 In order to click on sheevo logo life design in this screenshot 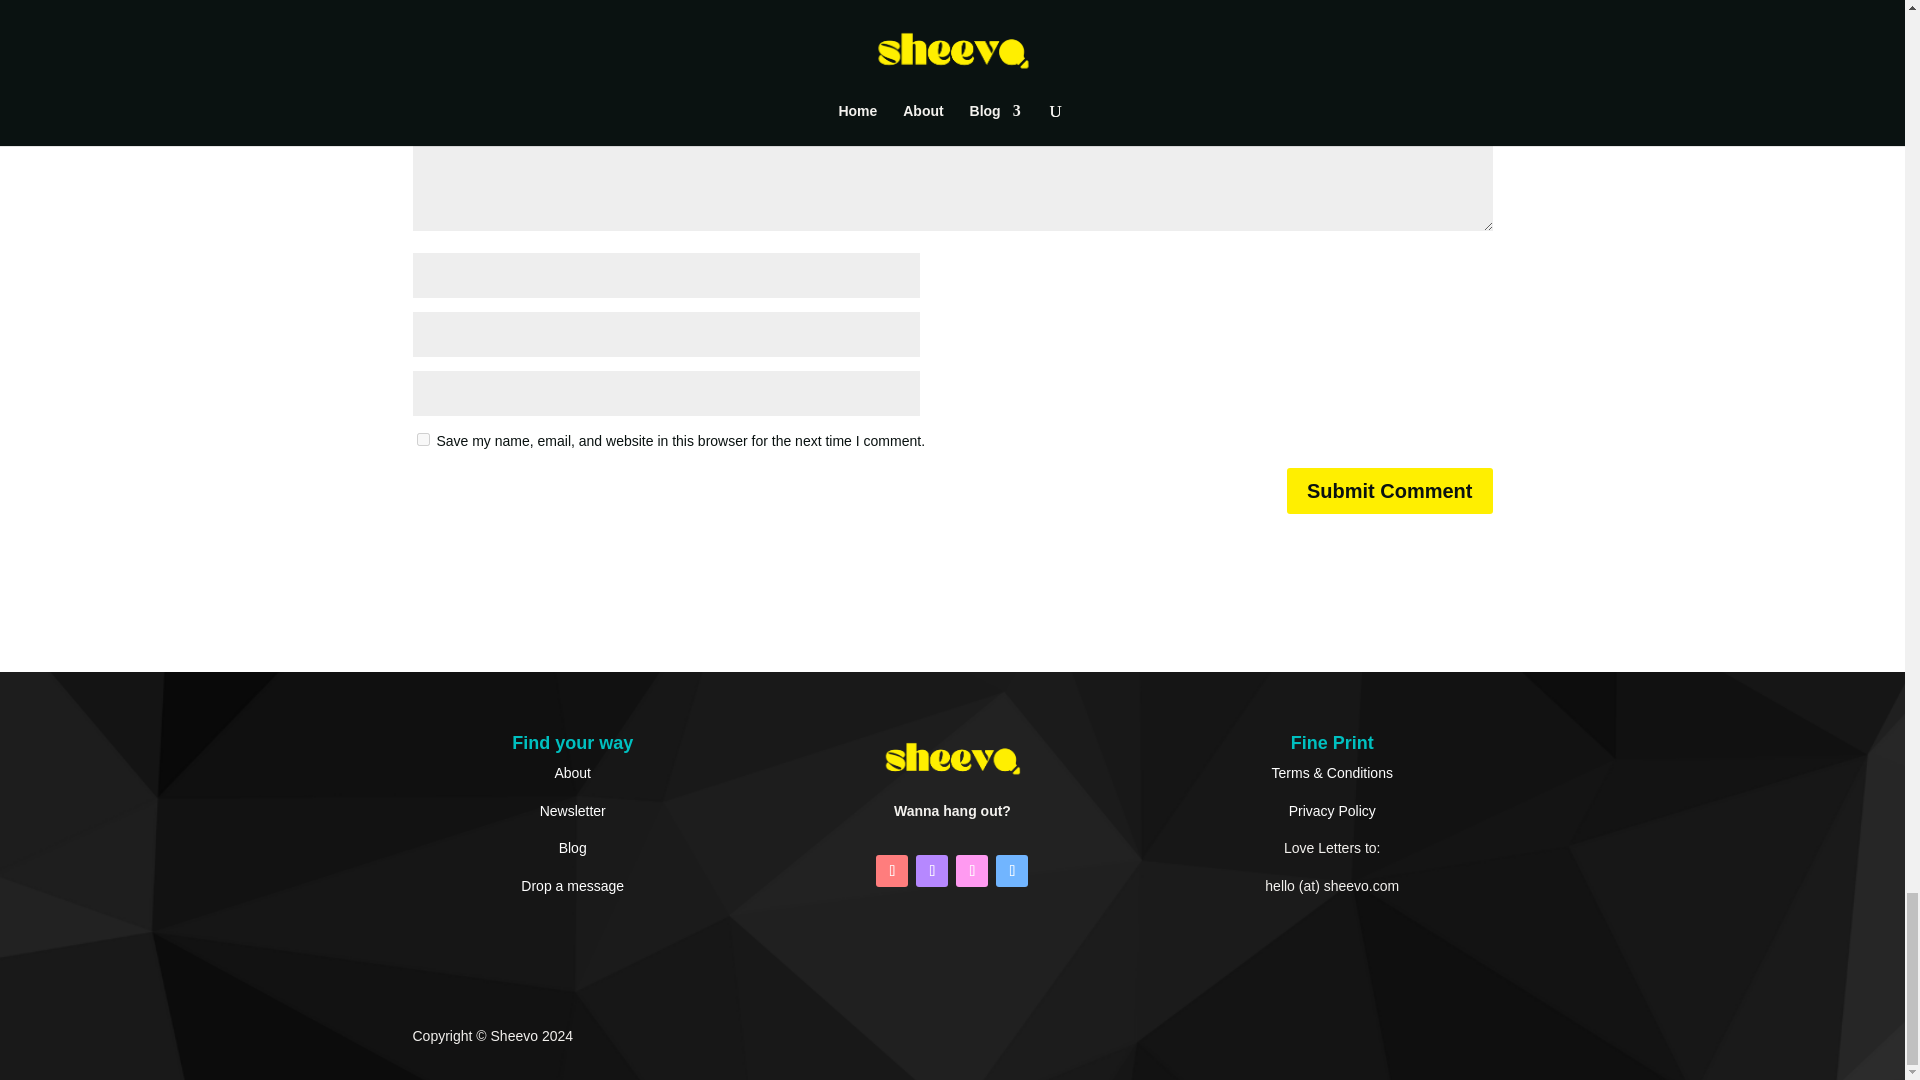, I will do `click(952, 758)`.